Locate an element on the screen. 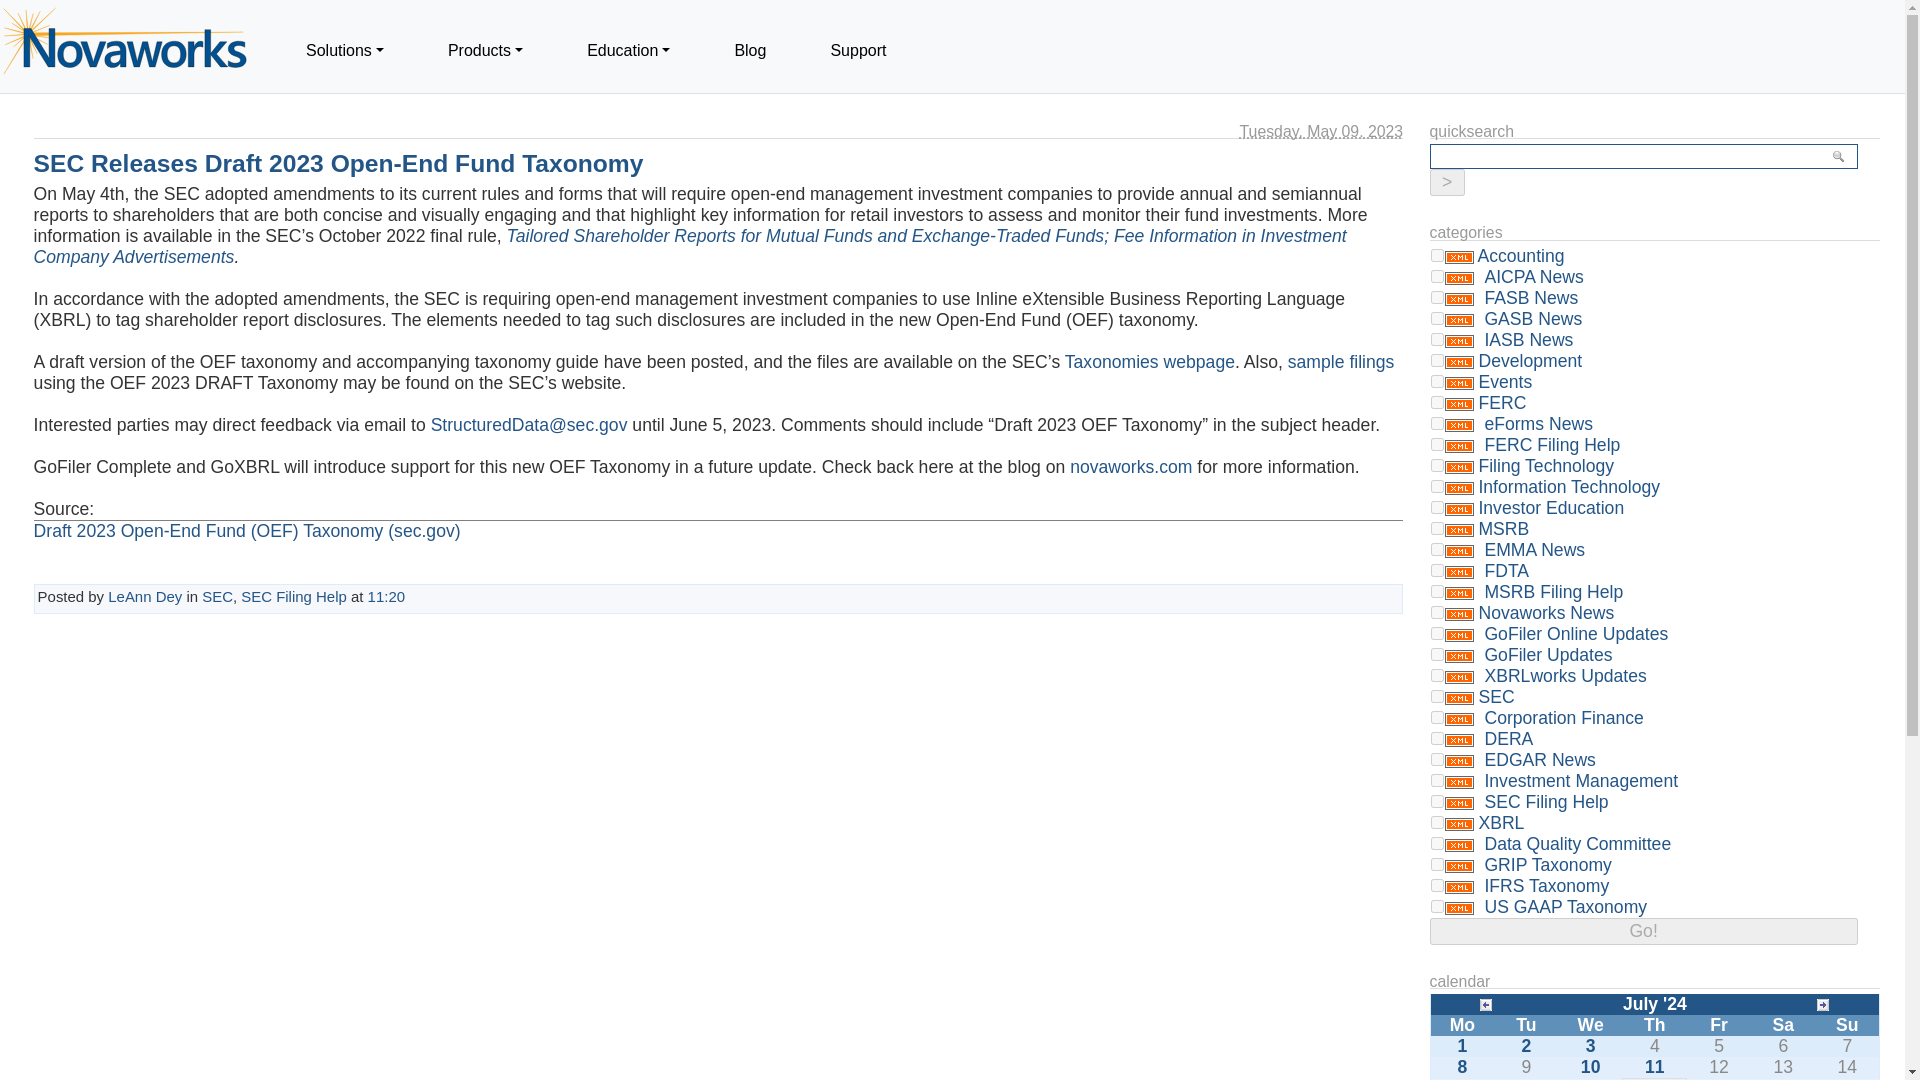  6 is located at coordinates (1438, 486).